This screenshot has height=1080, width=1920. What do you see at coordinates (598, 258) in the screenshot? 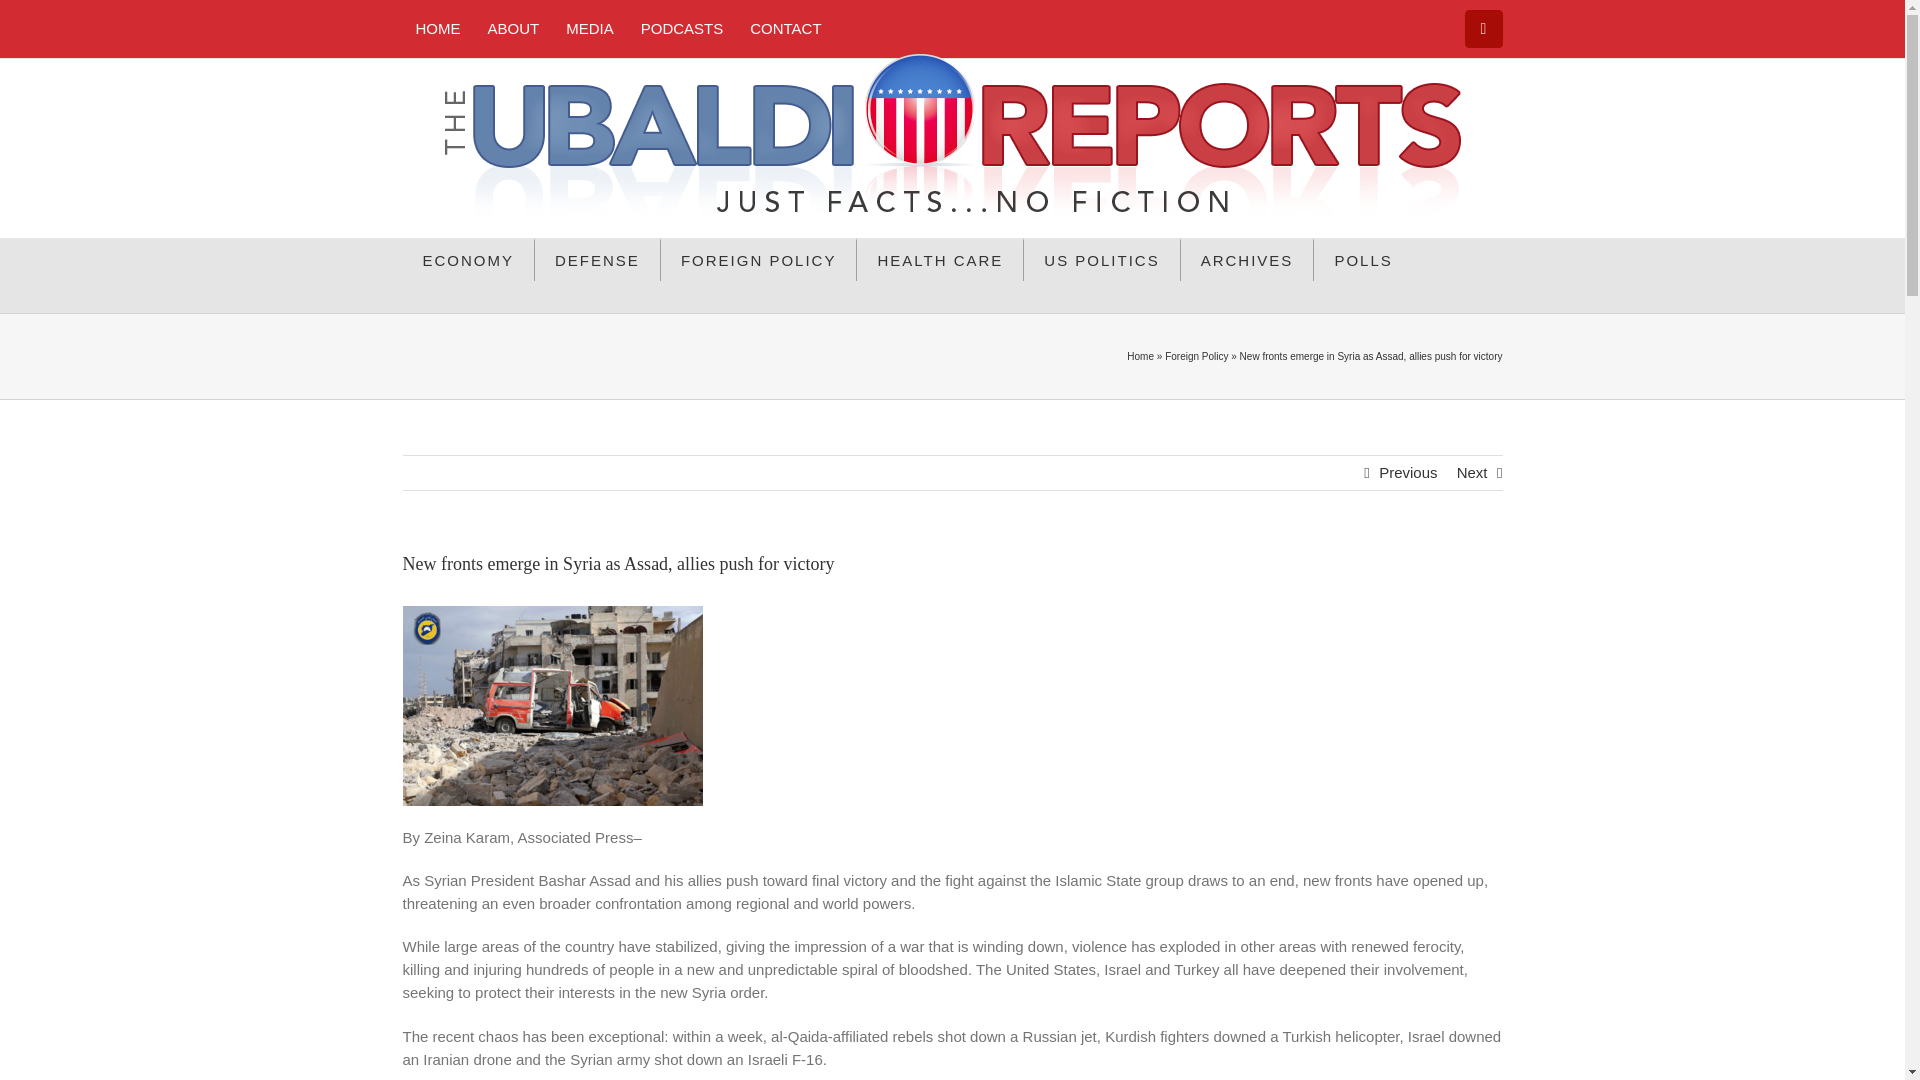
I see `DEFENSE` at bounding box center [598, 258].